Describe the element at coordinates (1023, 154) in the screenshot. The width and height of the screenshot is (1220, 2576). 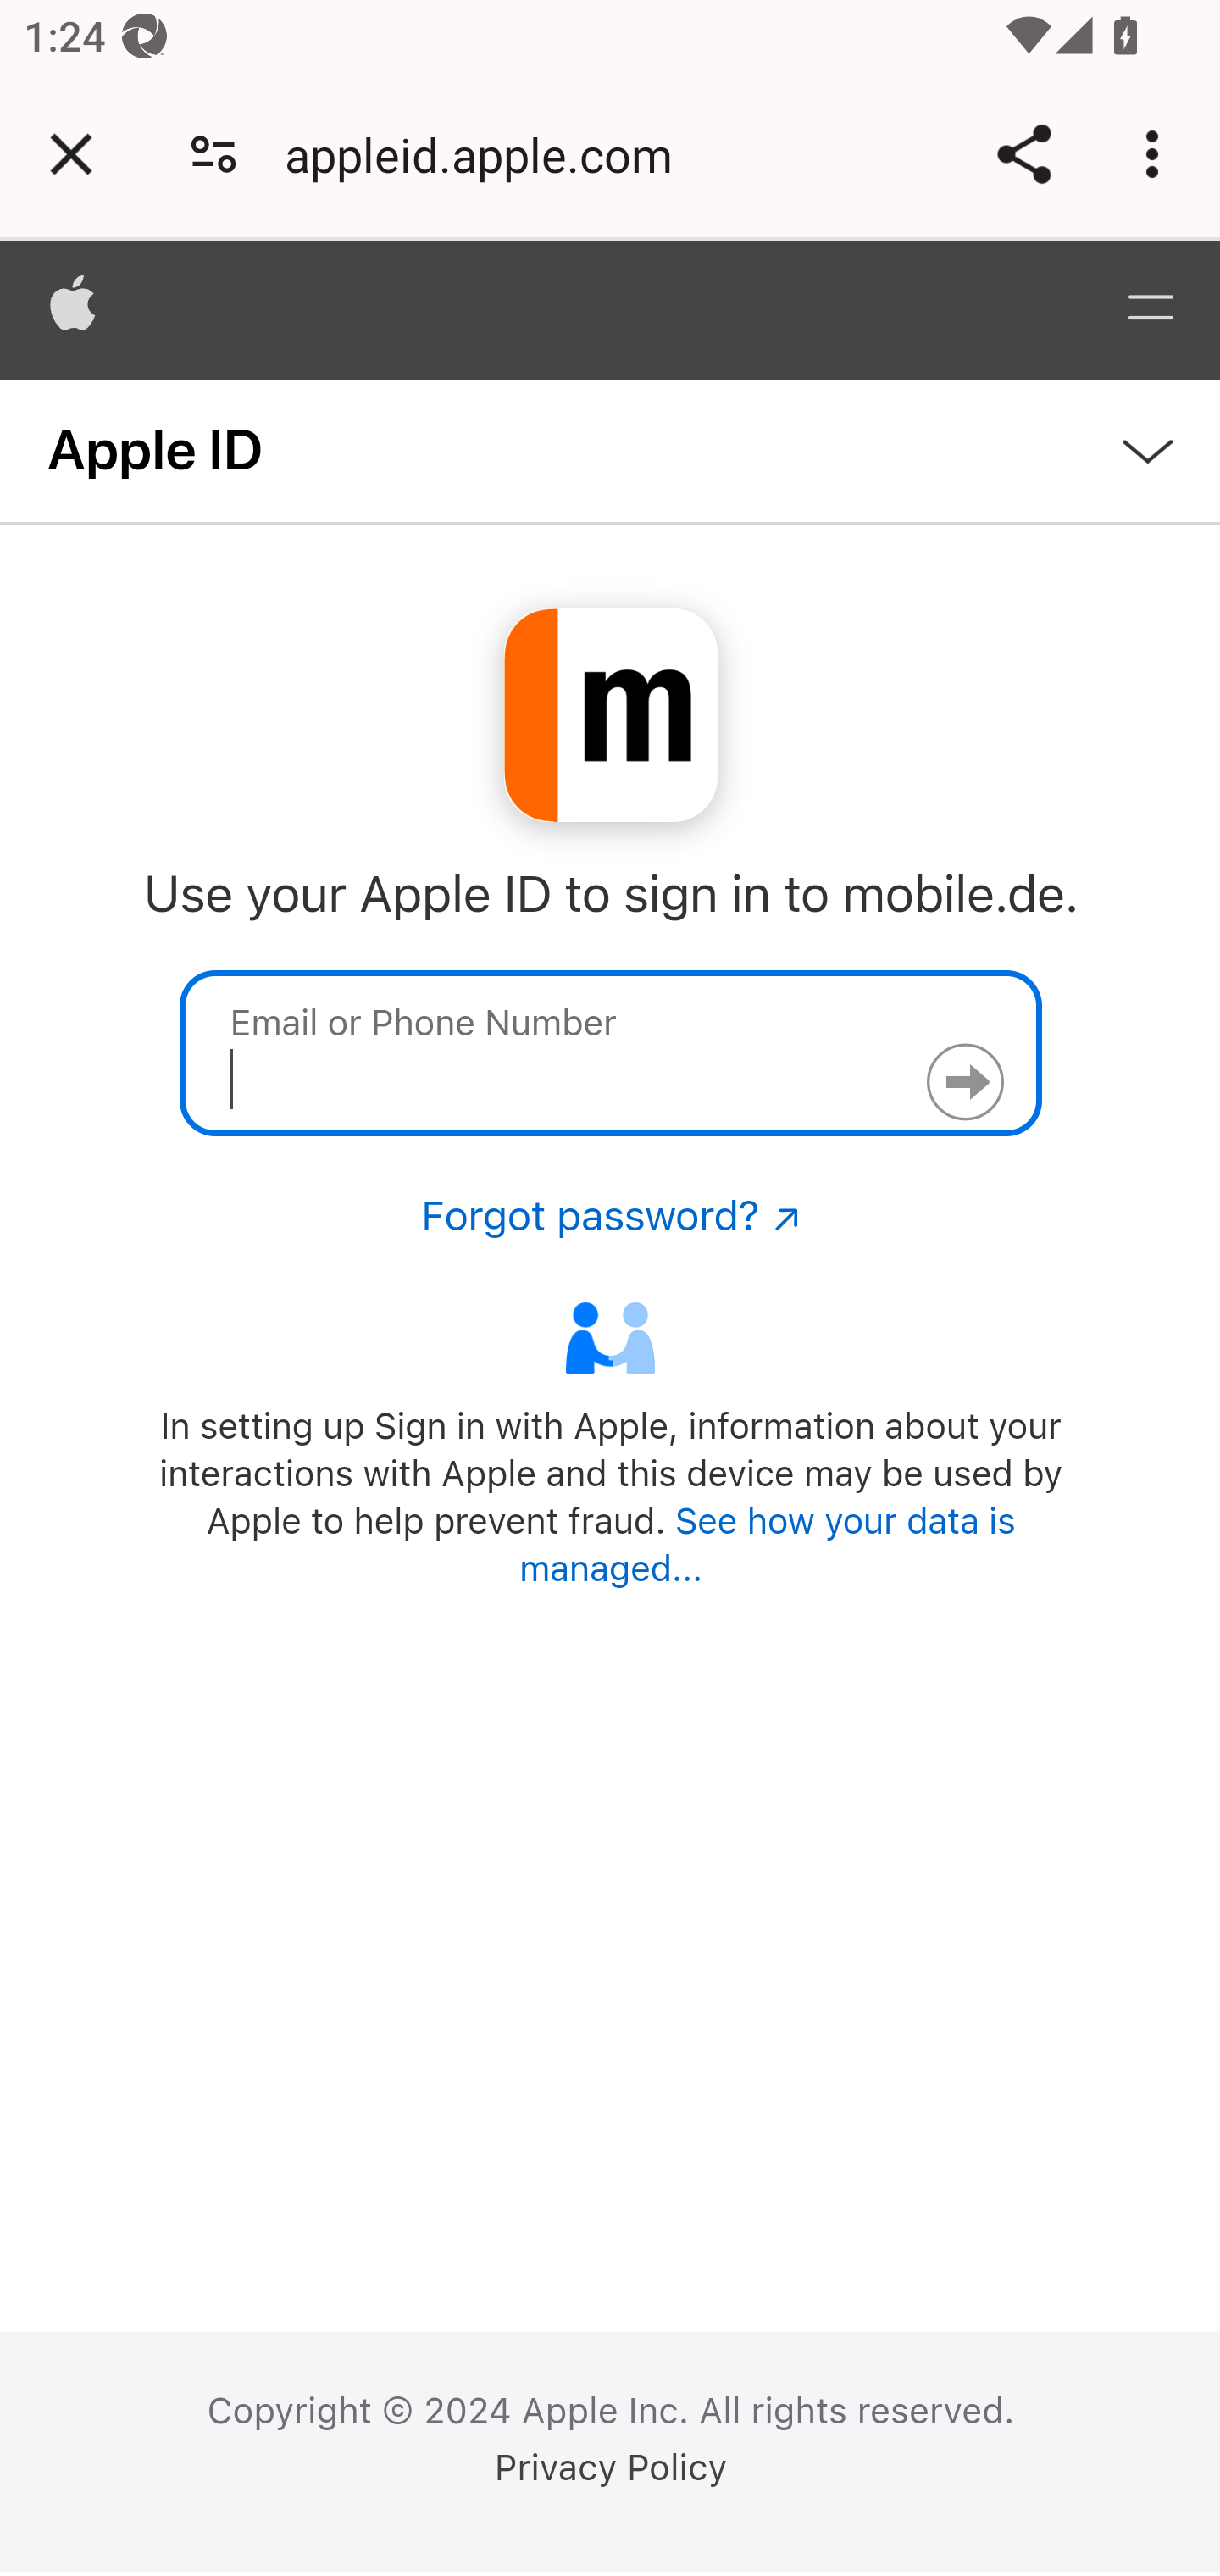
I see `Share` at that location.